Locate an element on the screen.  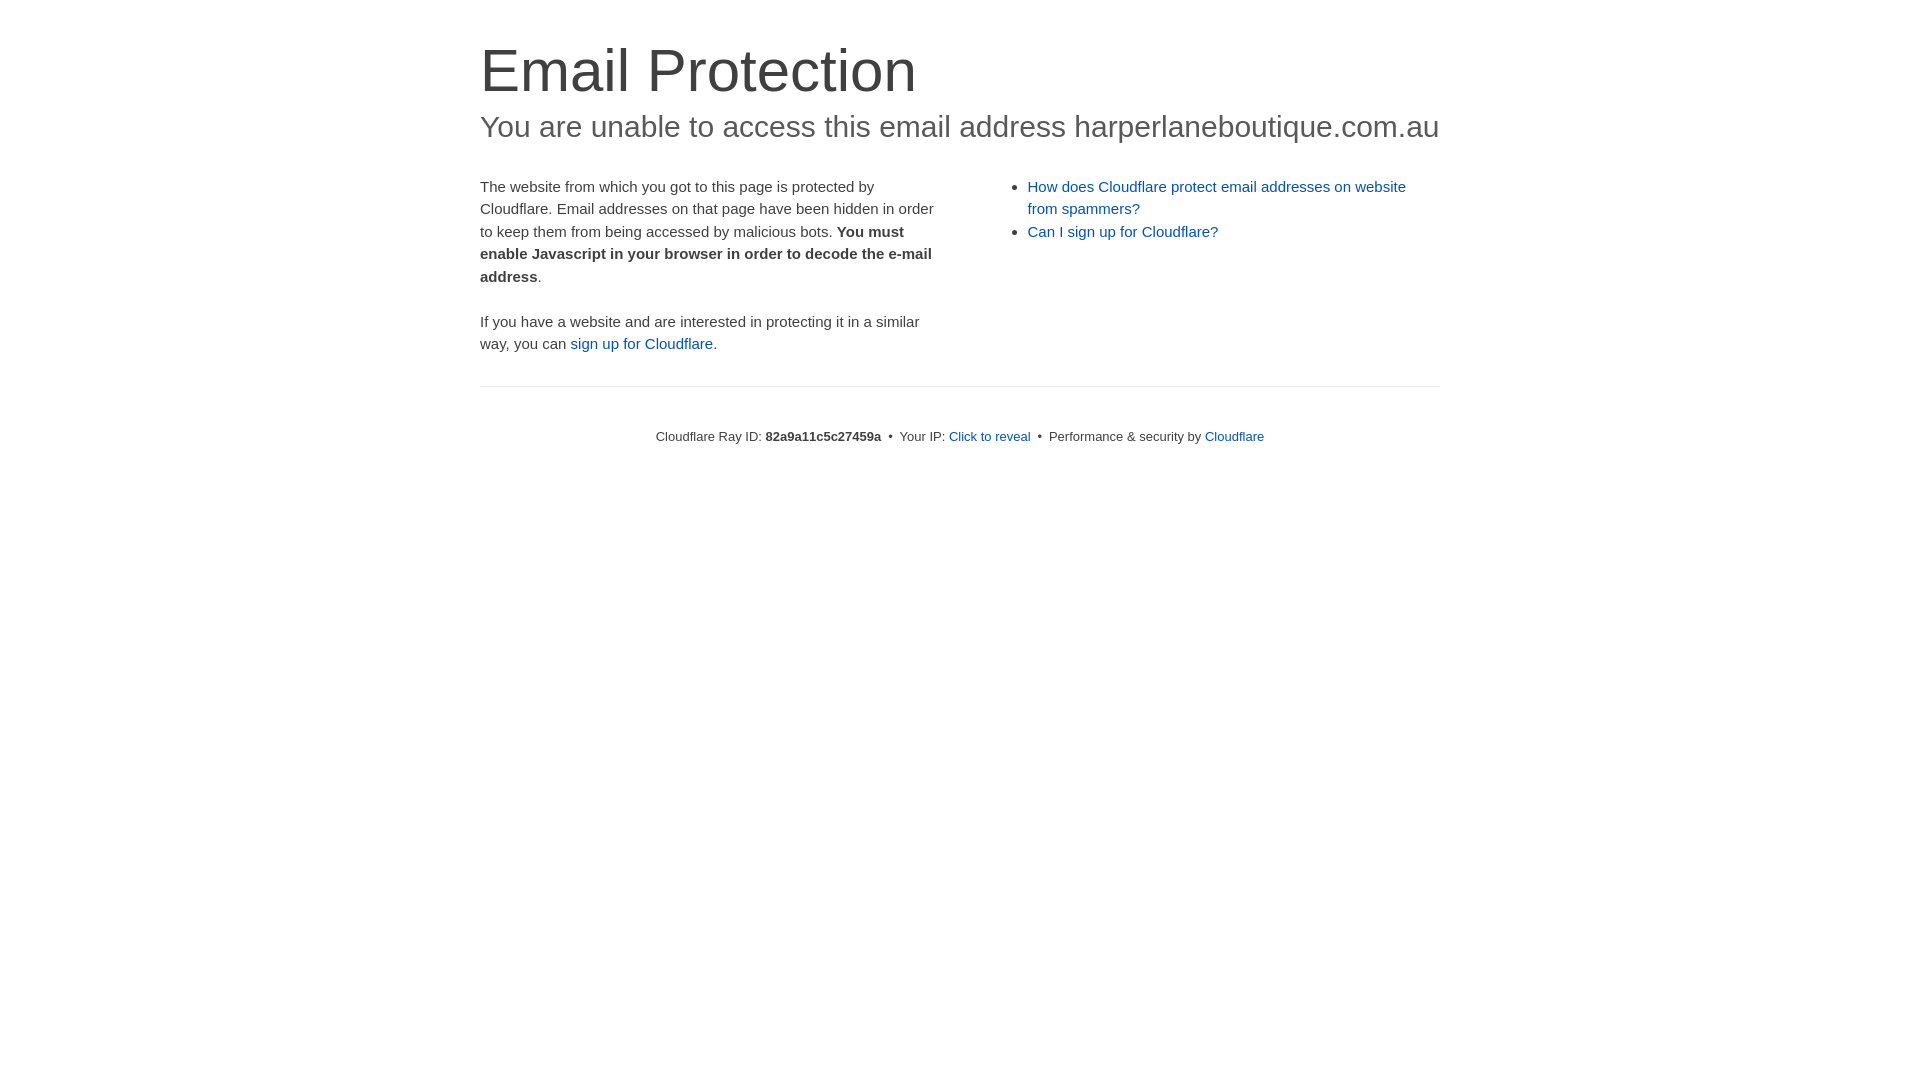
sign up for Cloudflare is located at coordinates (642, 344).